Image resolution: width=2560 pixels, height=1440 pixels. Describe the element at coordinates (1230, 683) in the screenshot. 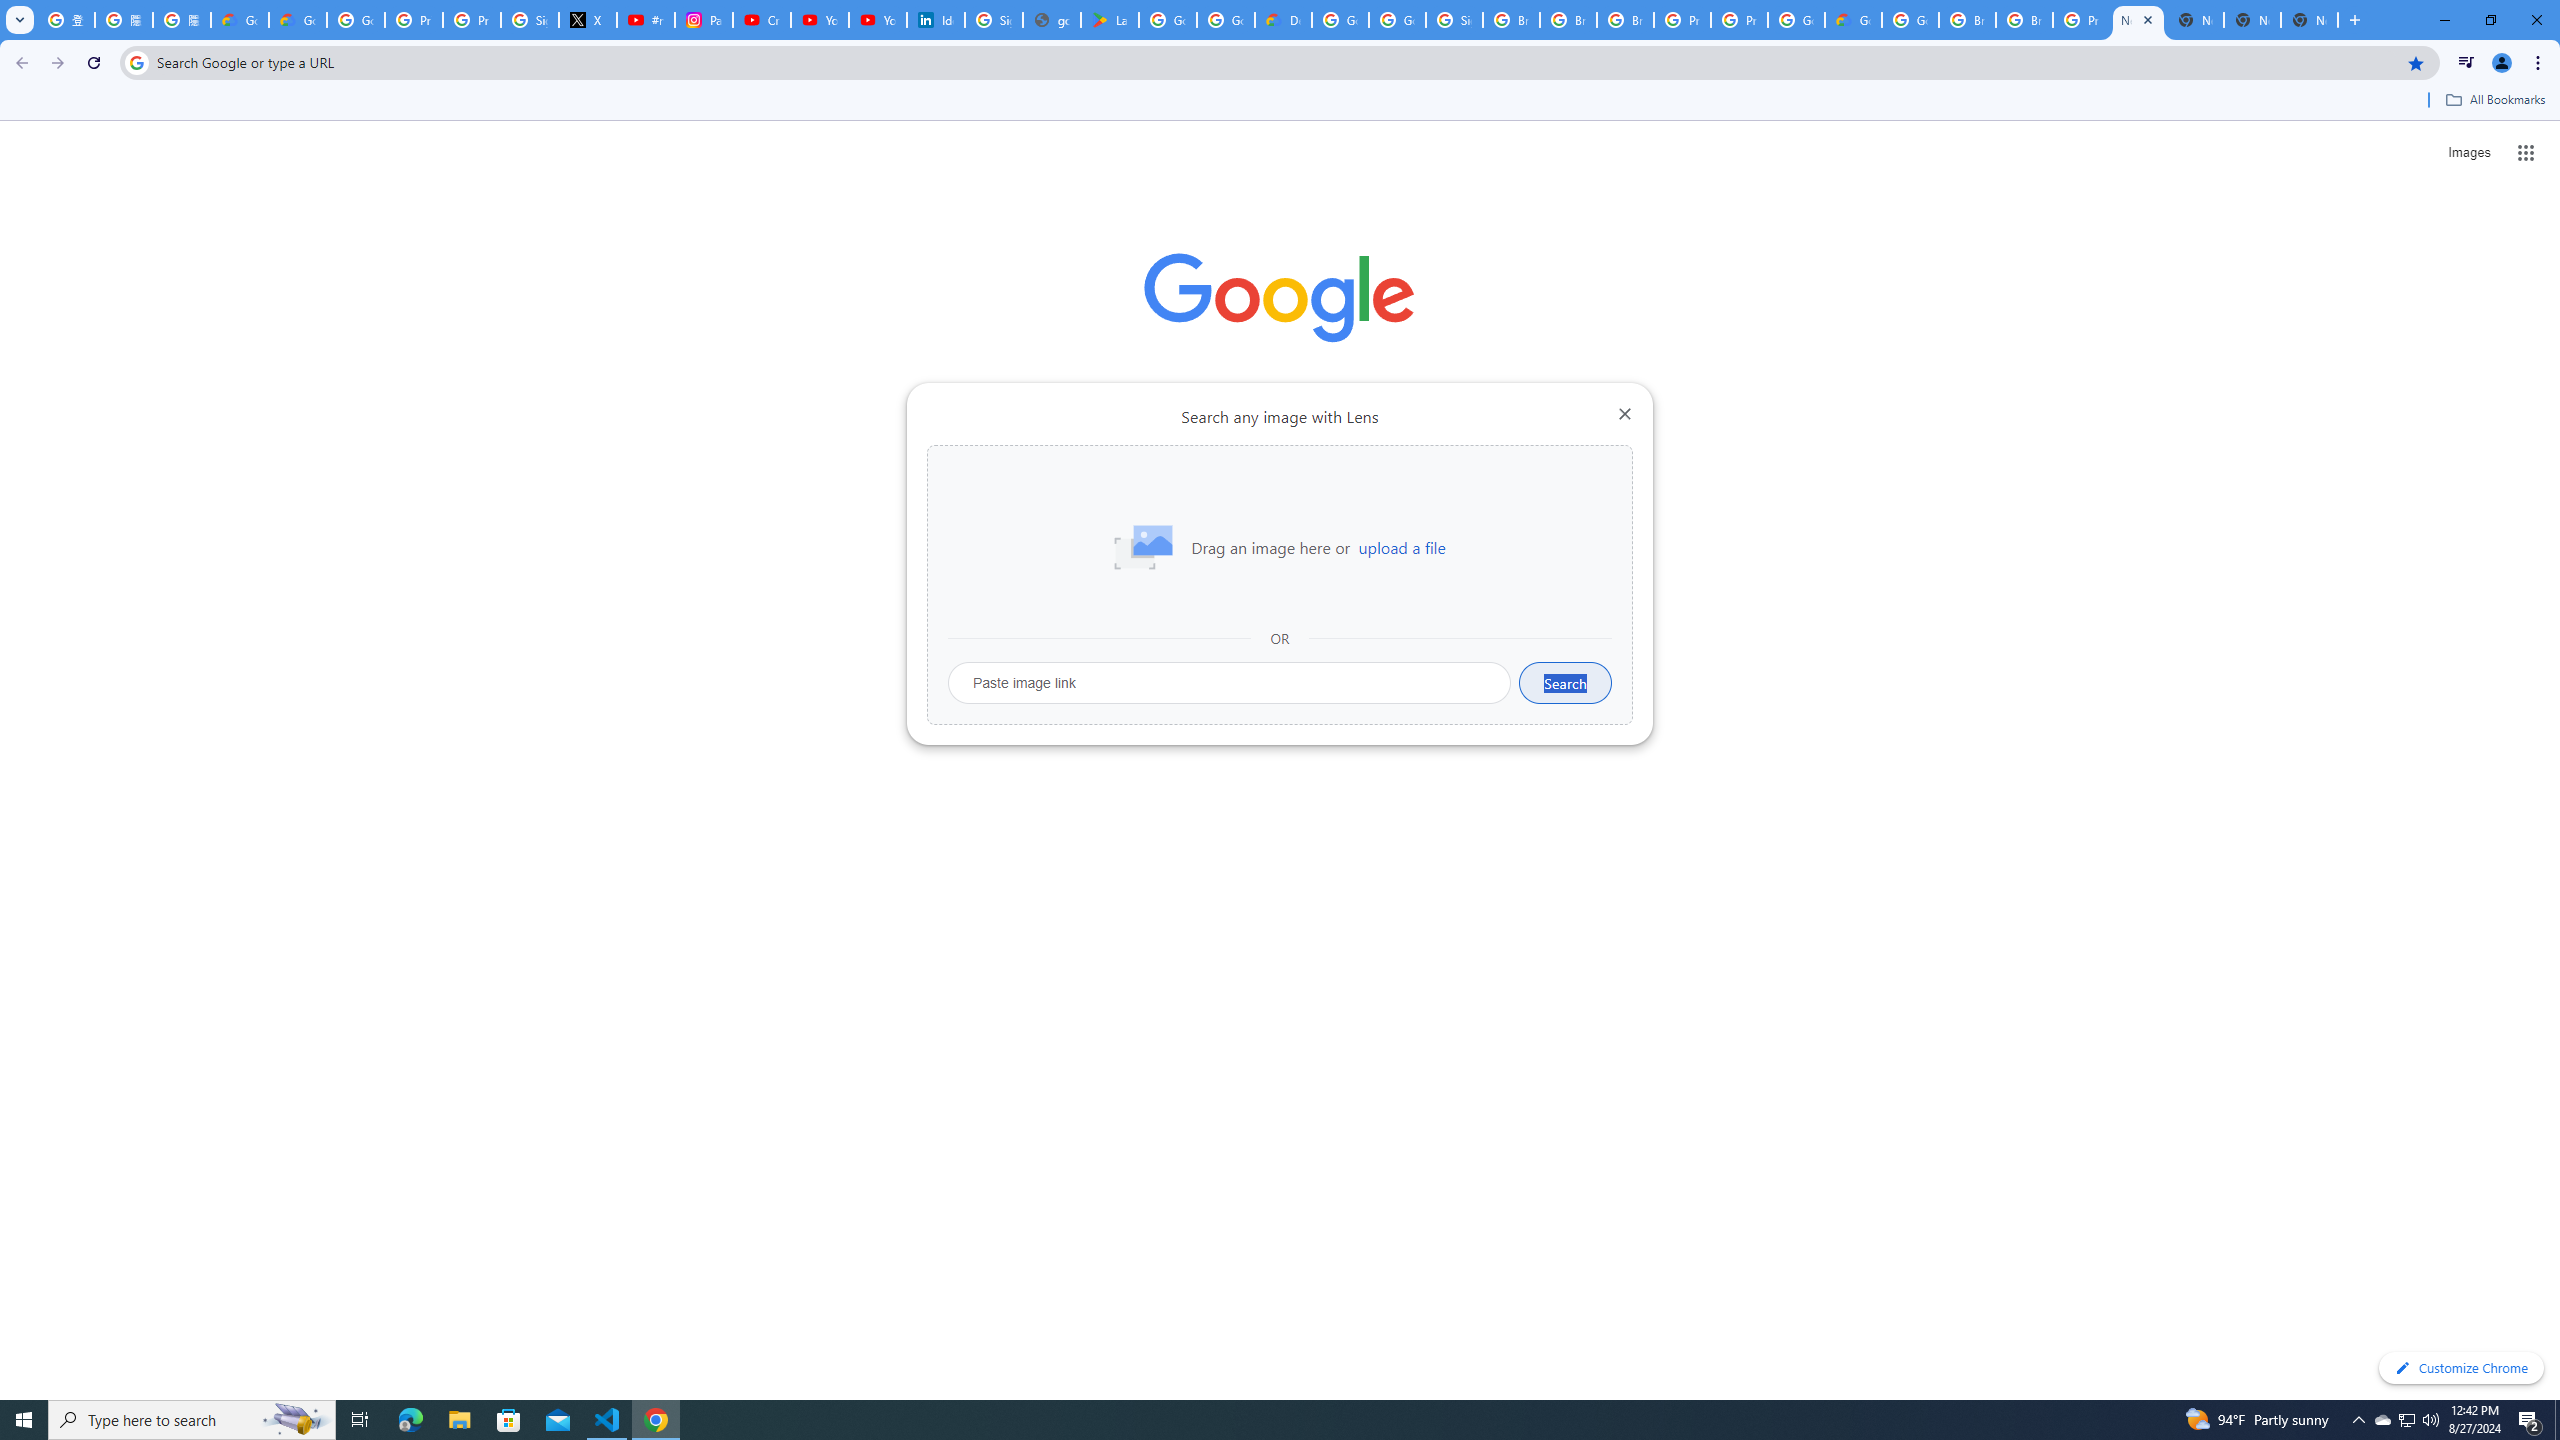

I see `Paste image link` at that location.